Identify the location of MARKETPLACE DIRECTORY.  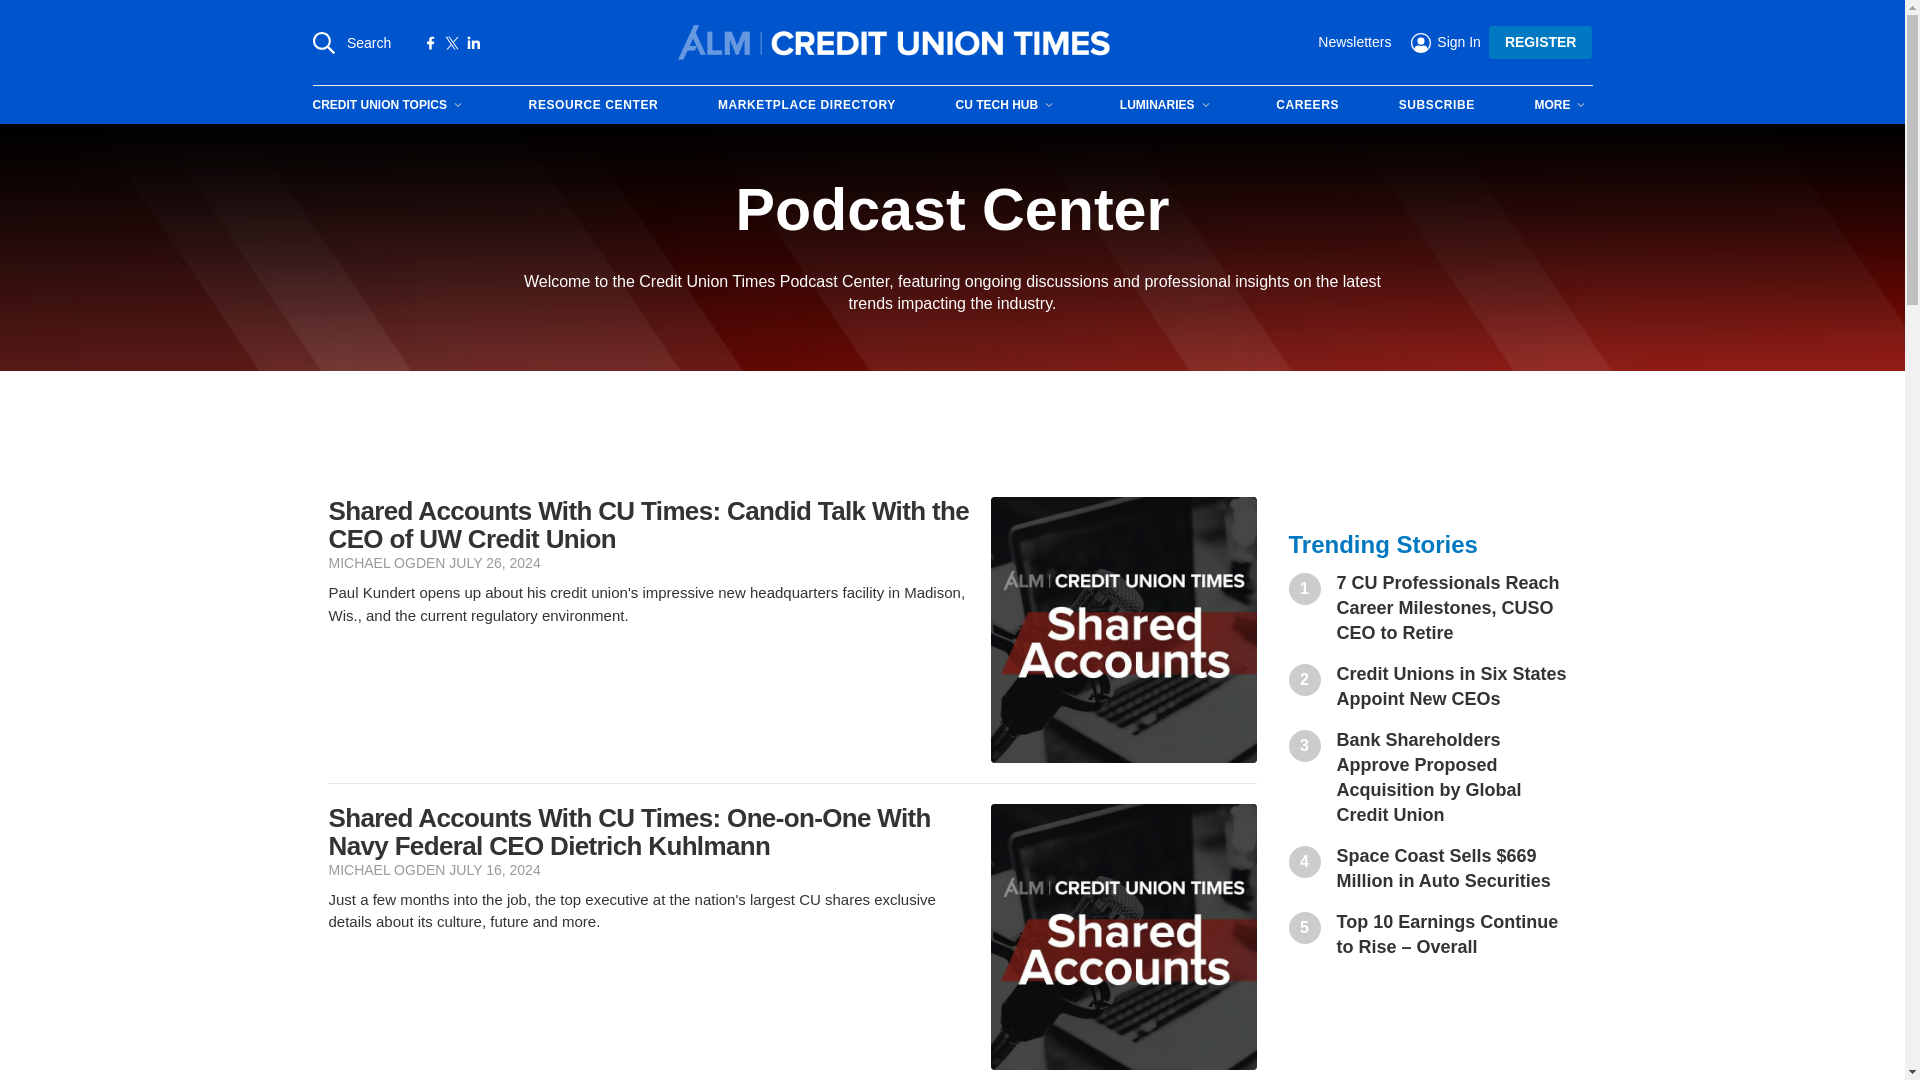
(807, 105).